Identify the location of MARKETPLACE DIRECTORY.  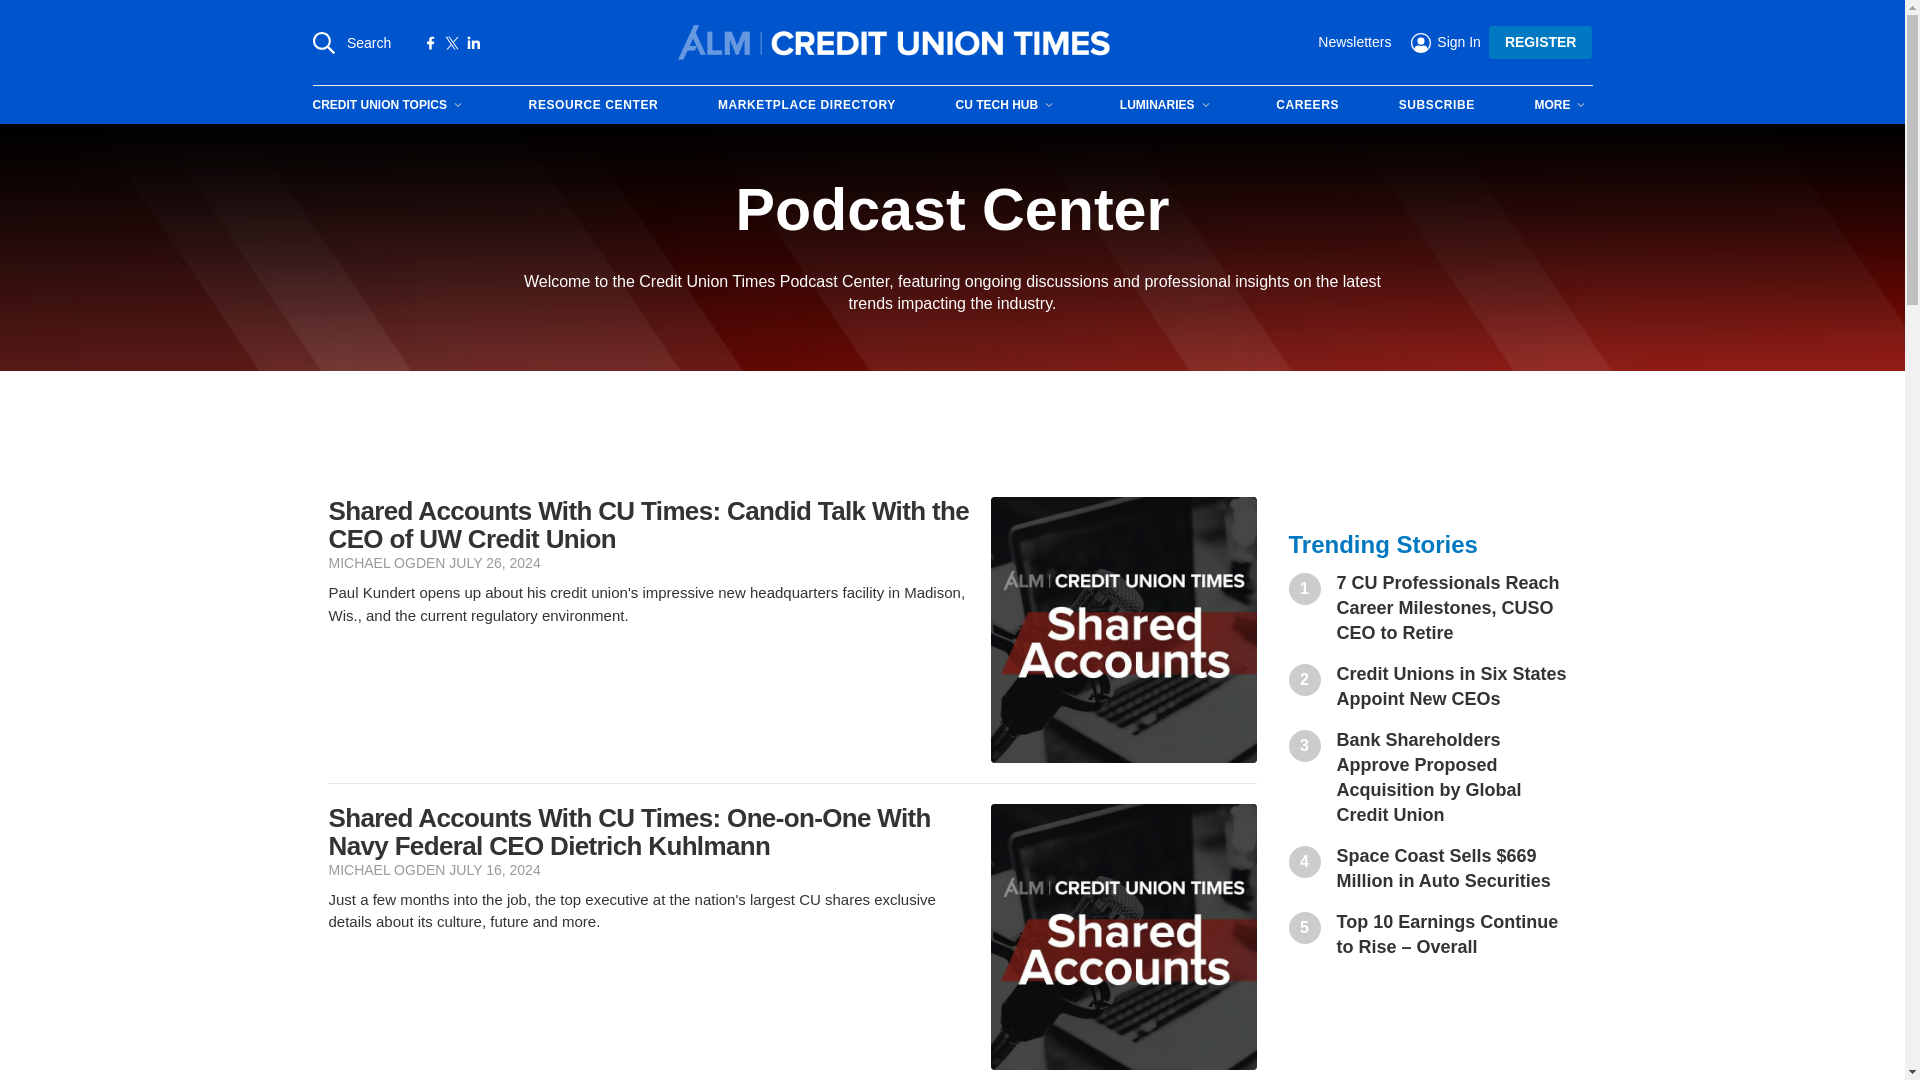
(807, 105).